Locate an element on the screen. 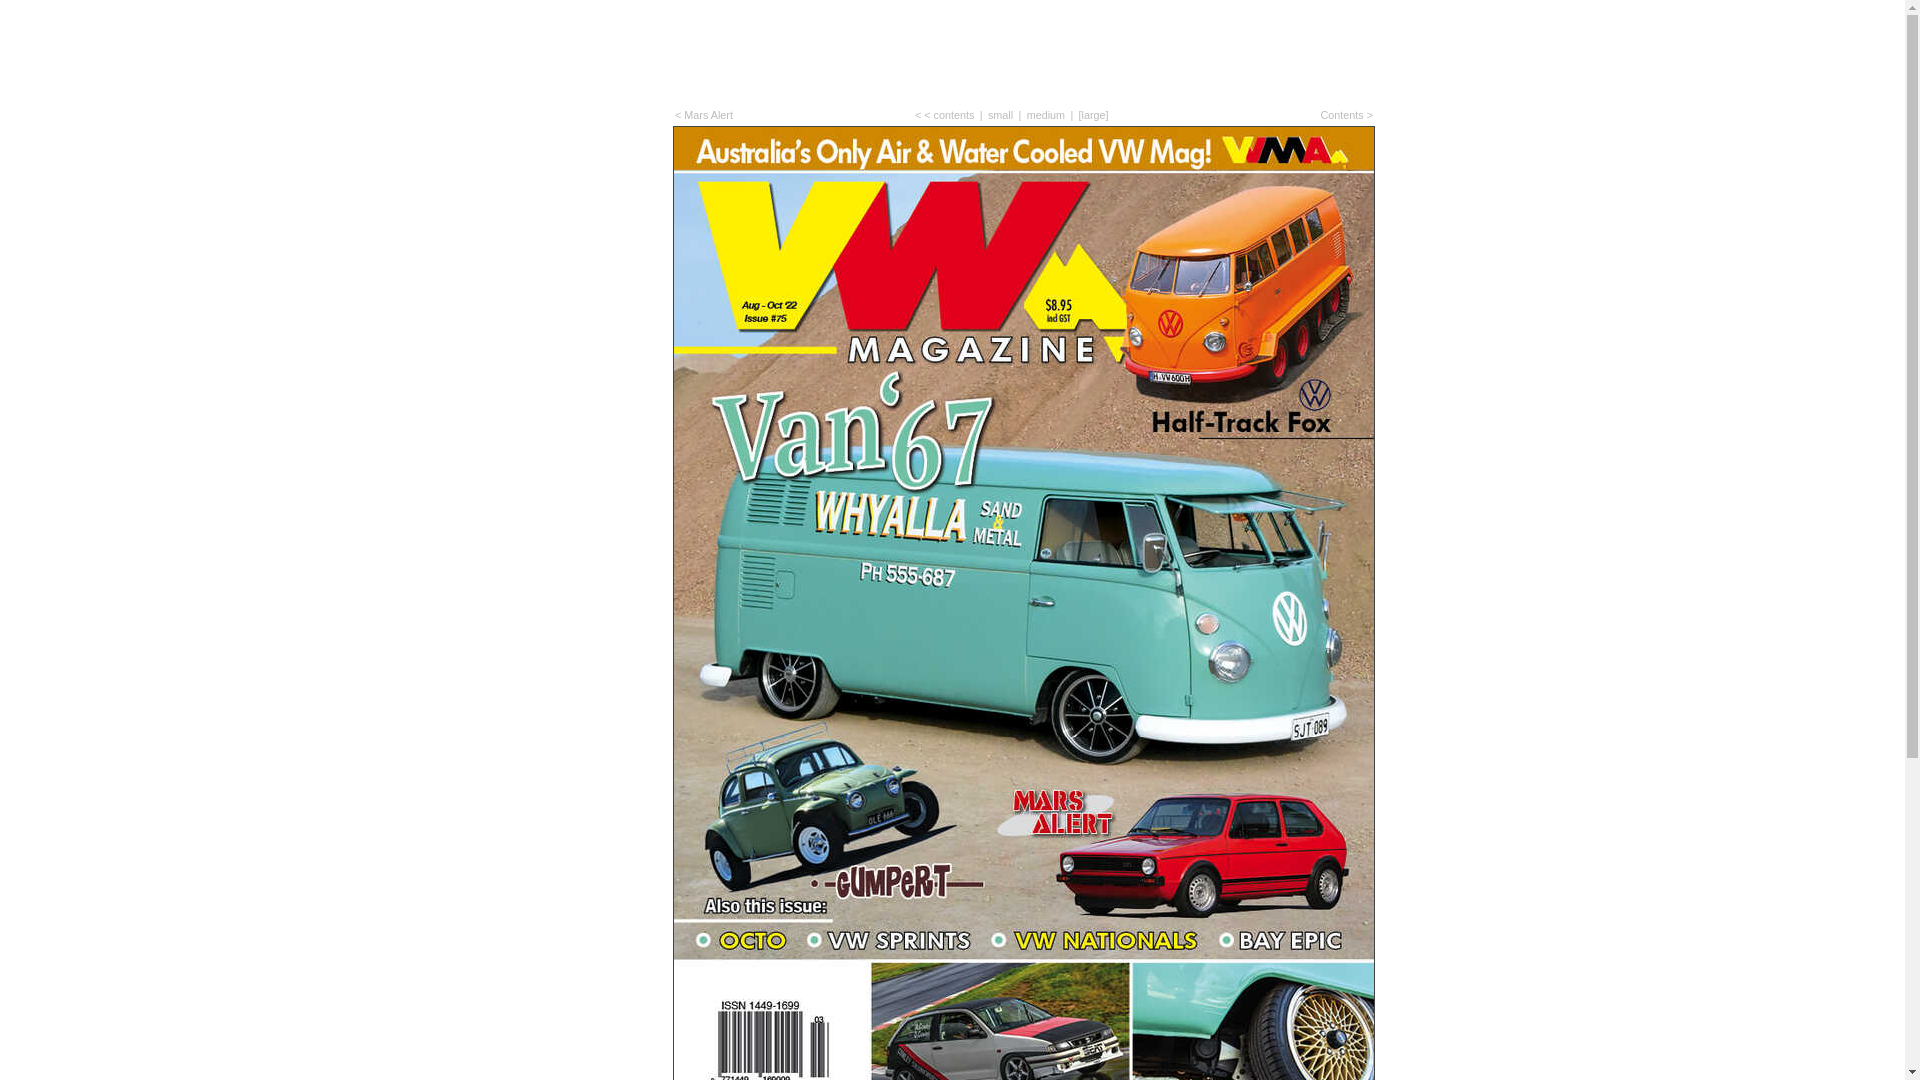 The height and width of the screenshot is (1080, 1920). < < contents is located at coordinates (944, 115).